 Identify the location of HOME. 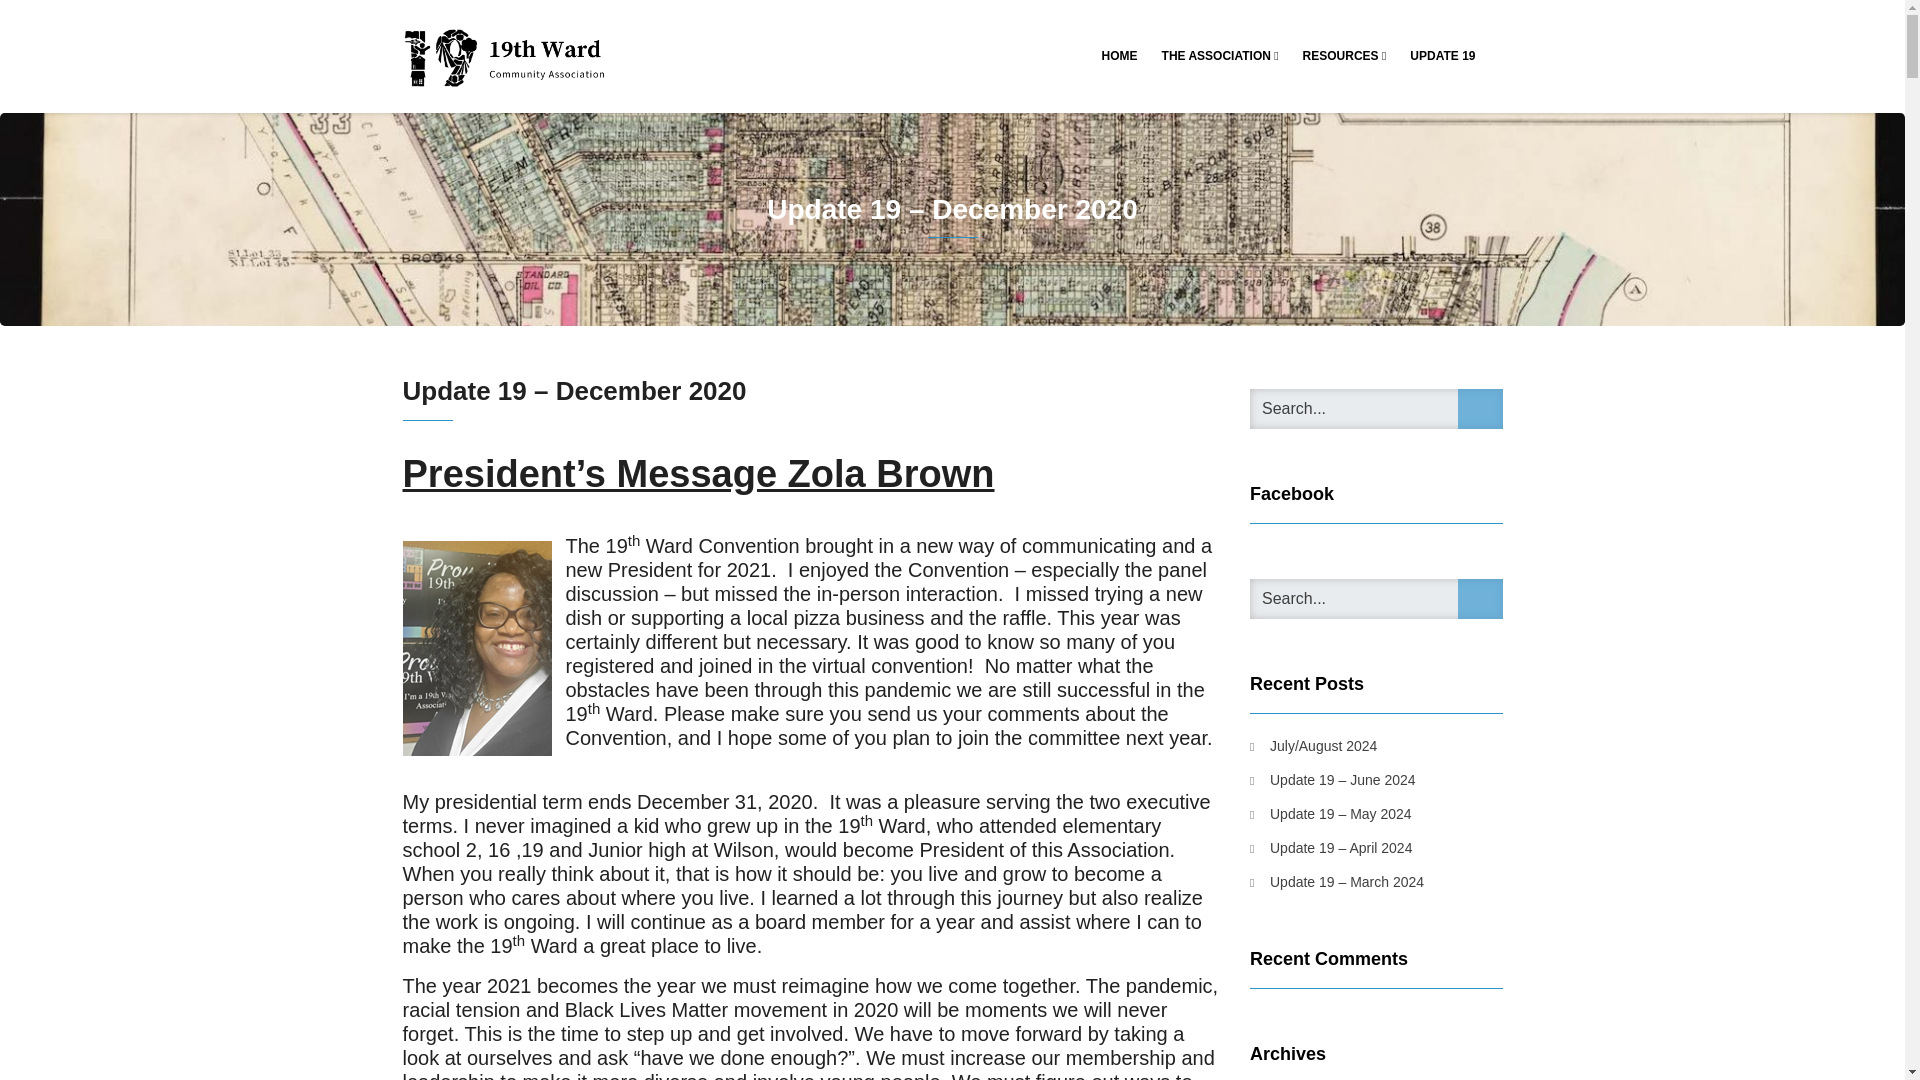
(1120, 55).